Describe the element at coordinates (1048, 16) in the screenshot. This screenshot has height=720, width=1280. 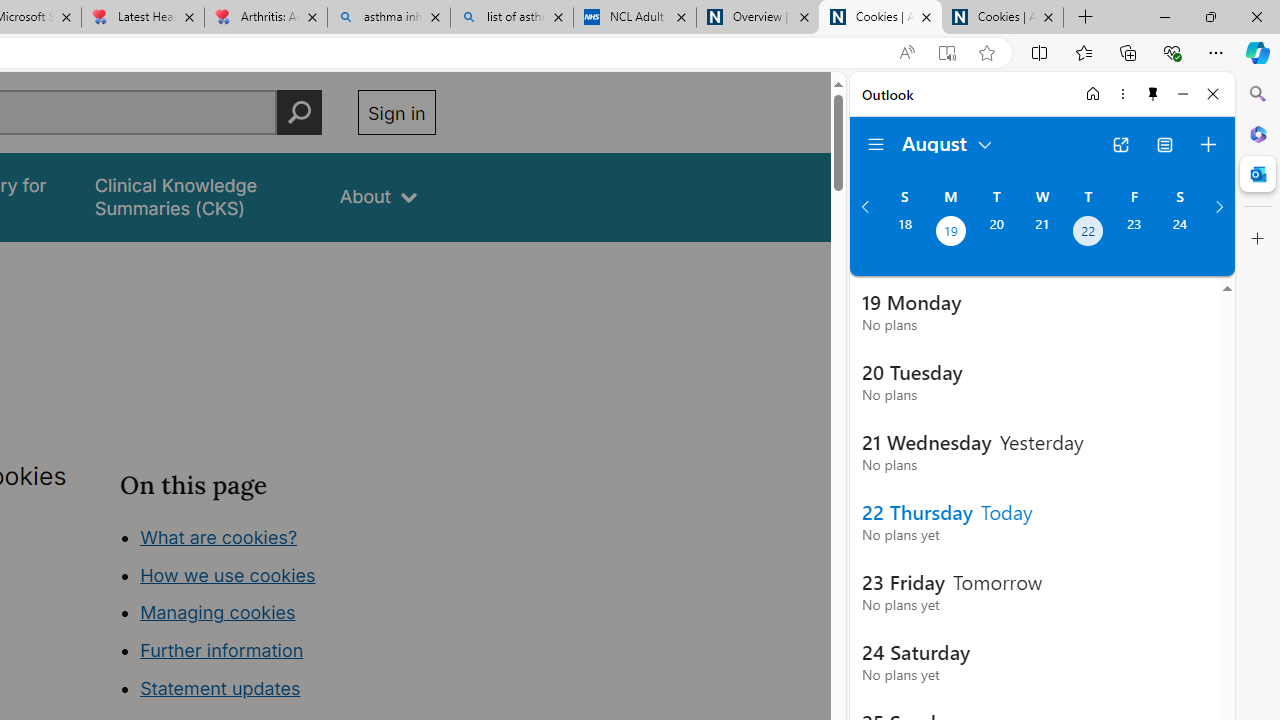
I see `Close tab` at that location.